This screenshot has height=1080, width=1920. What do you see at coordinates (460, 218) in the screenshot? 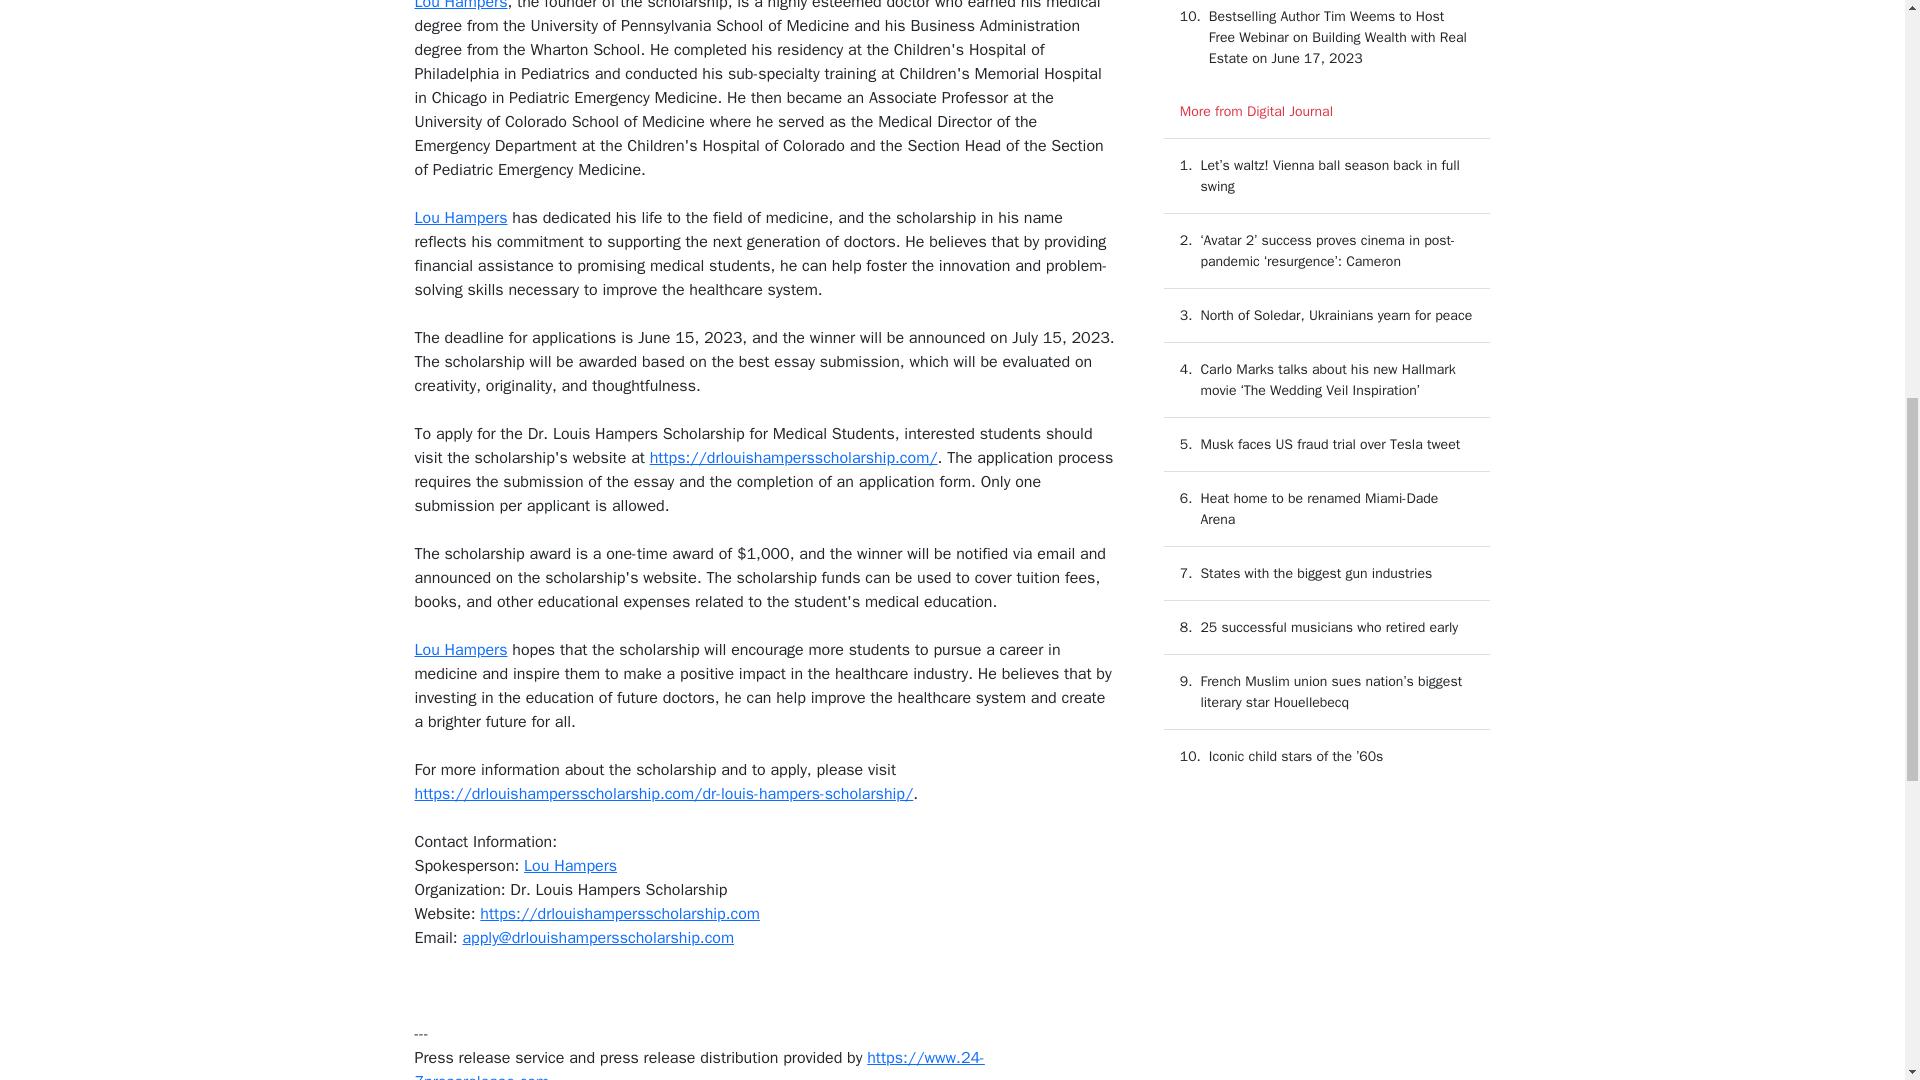
I see `Lou Hampers` at bounding box center [460, 218].